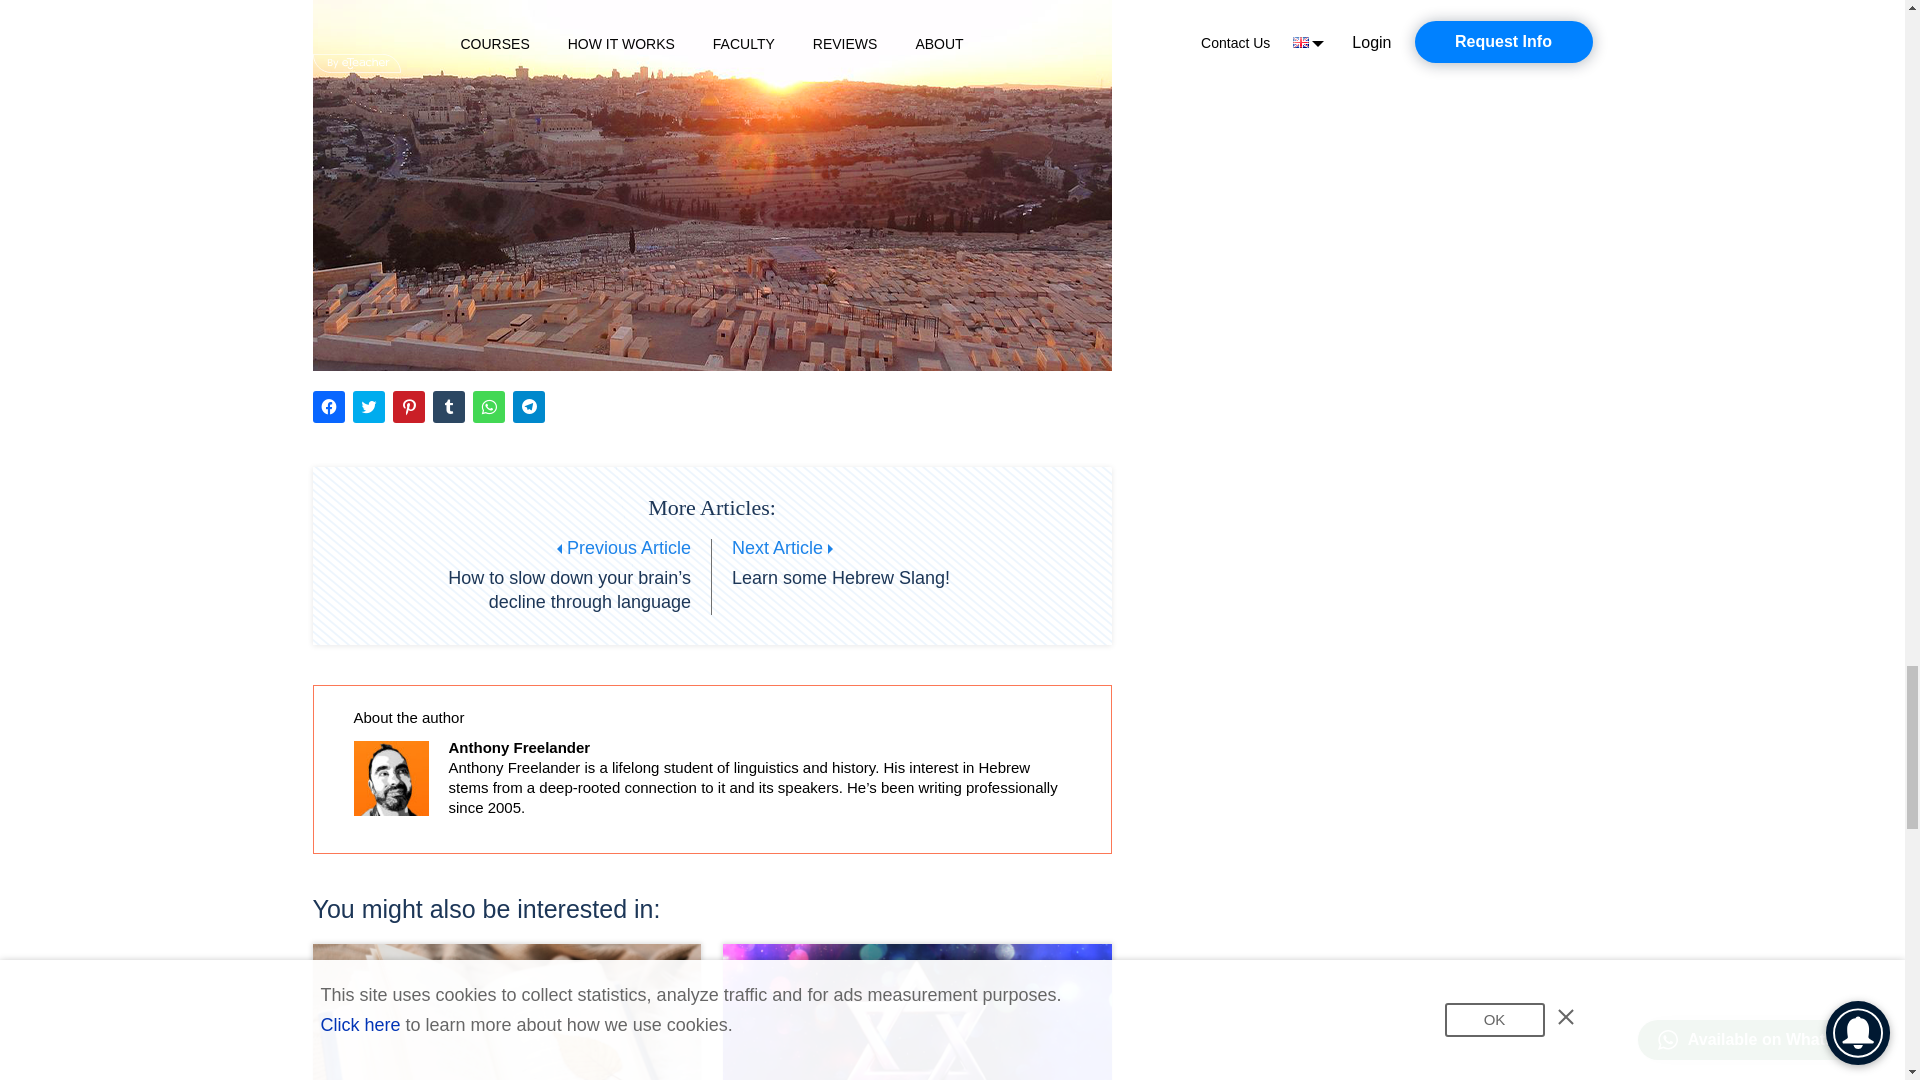 This screenshot has width=1920, height=1080. Describe the element at coordinates (408, 406) in the screenshot. I see `Click to share on Pinterest` at that location.